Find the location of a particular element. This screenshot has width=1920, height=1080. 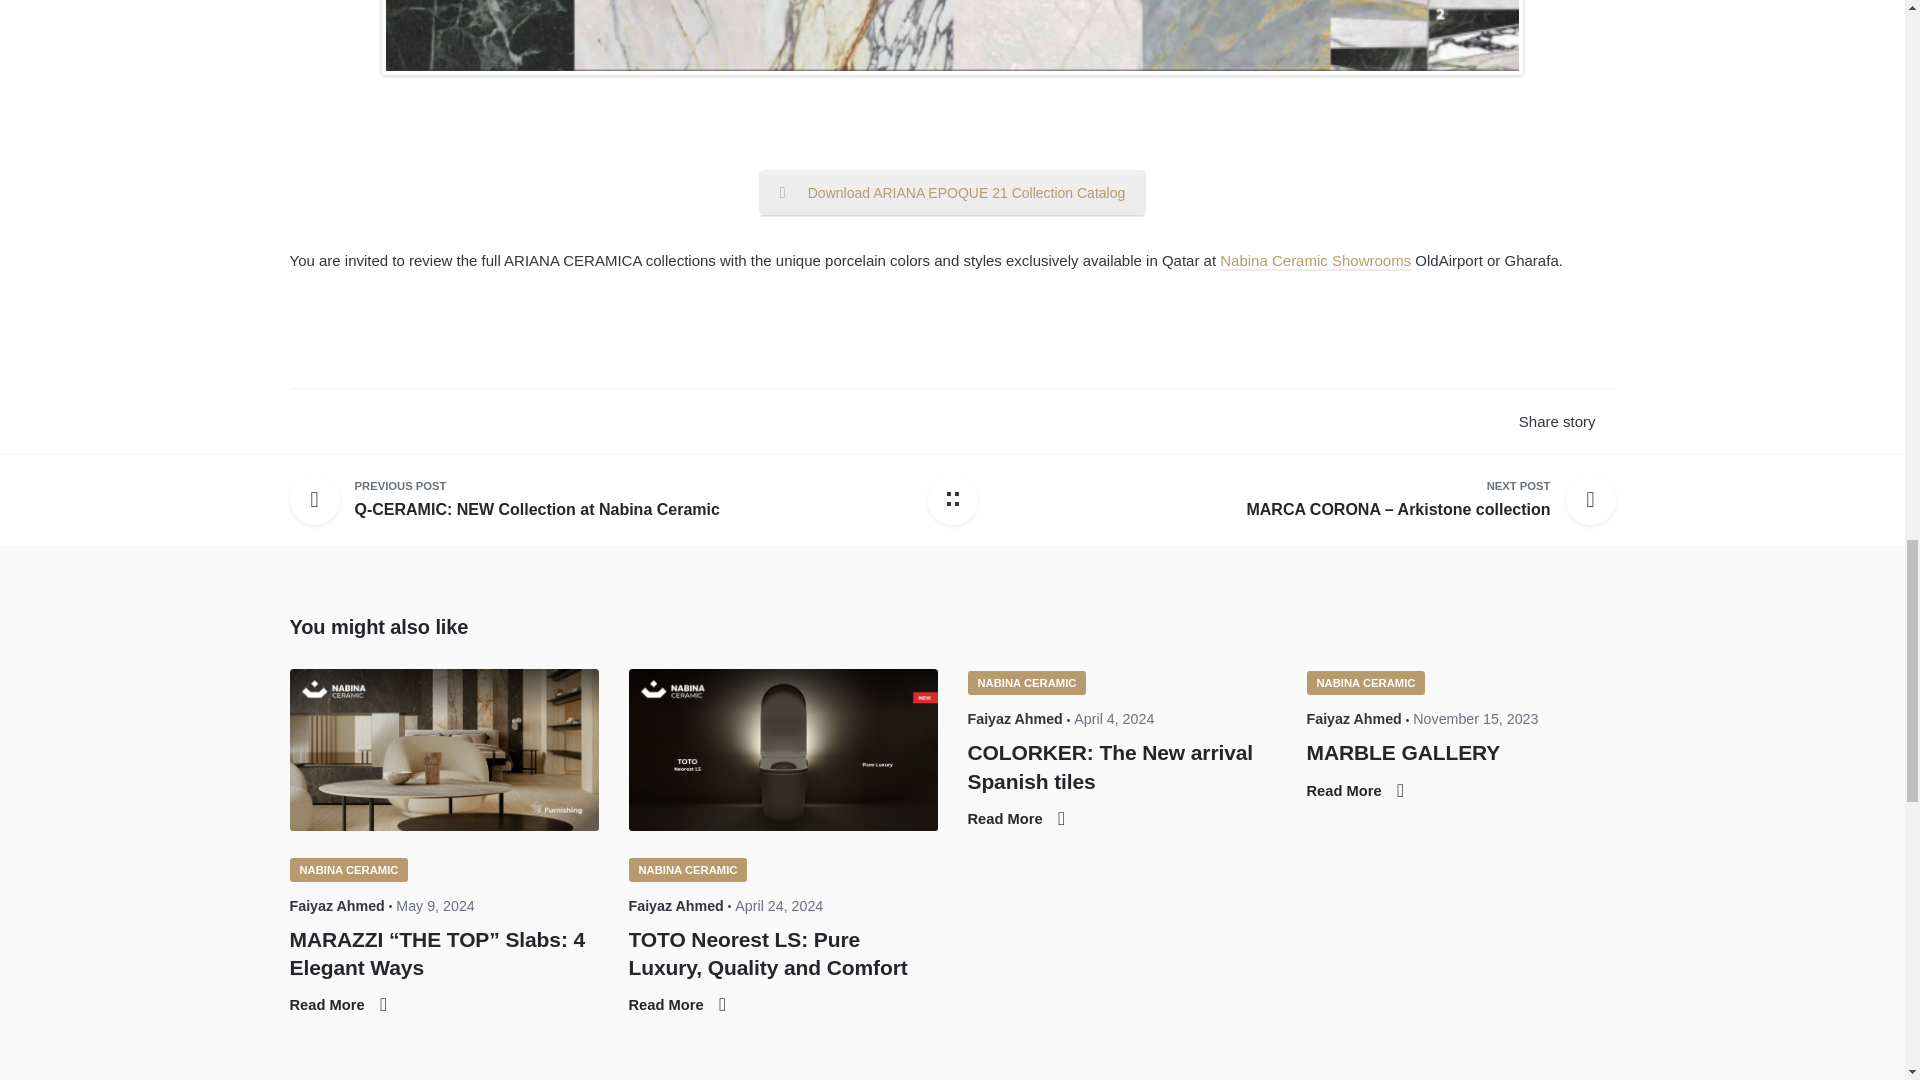

Nabina Ceramic Showrooms is located at coordinates (348, 870).